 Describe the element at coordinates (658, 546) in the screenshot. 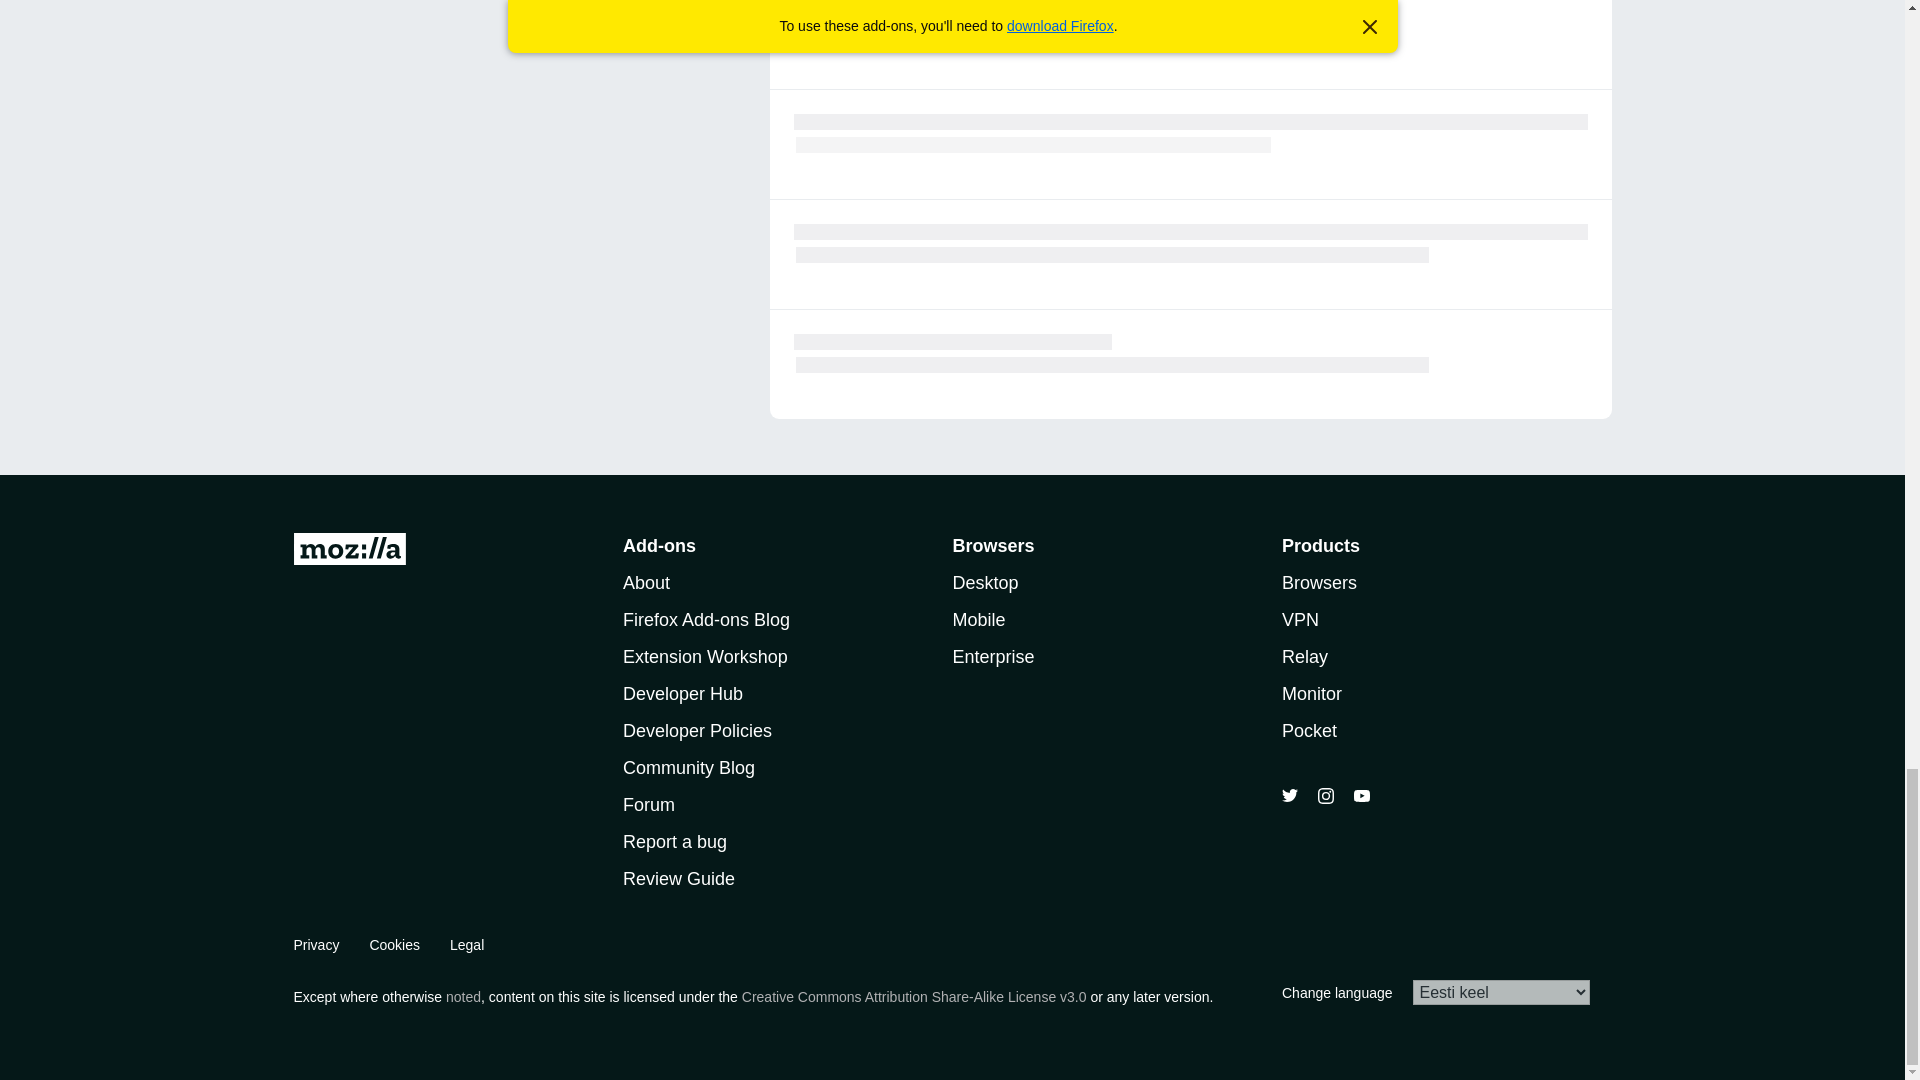

I see `Add-ons` at that location.